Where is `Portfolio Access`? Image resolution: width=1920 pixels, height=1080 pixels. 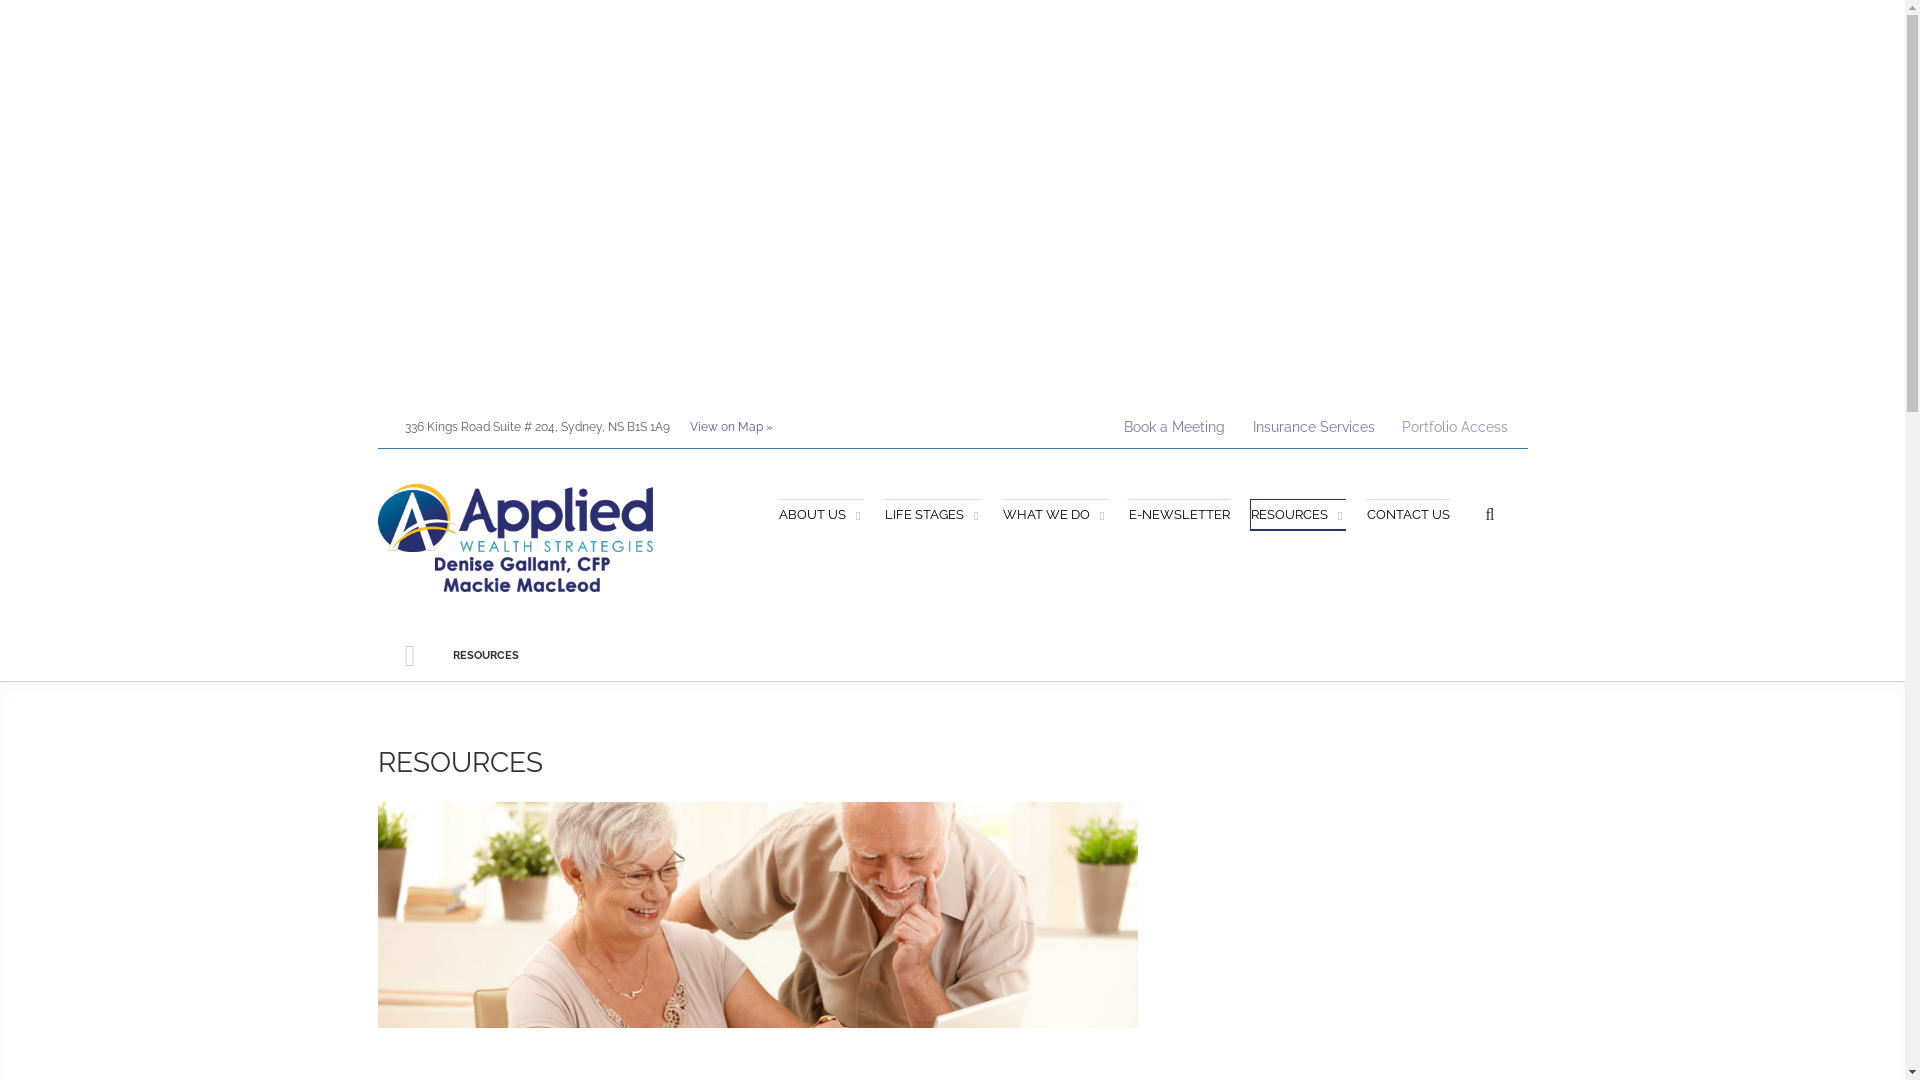
Portfolio Access is located at coordinates (1450, 427).